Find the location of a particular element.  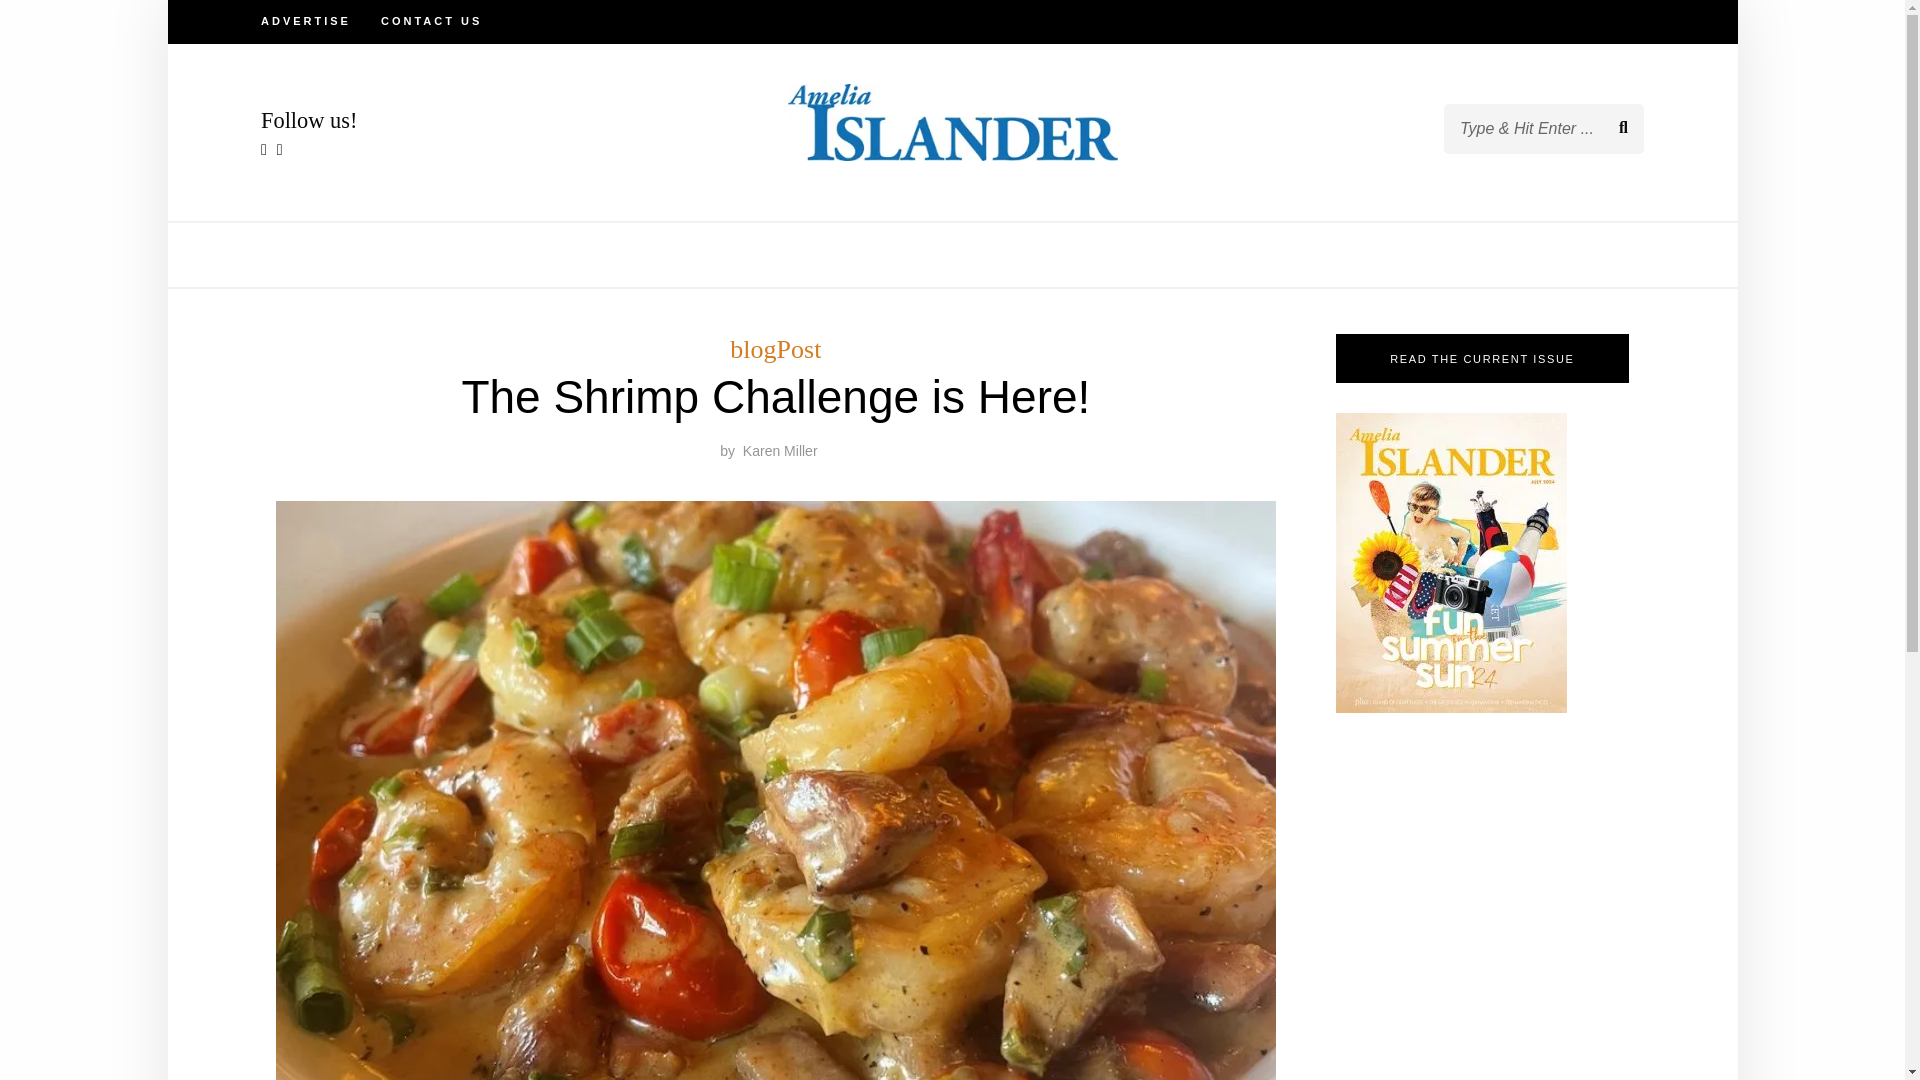

CONTACT US is located at coordinates (430, 22).